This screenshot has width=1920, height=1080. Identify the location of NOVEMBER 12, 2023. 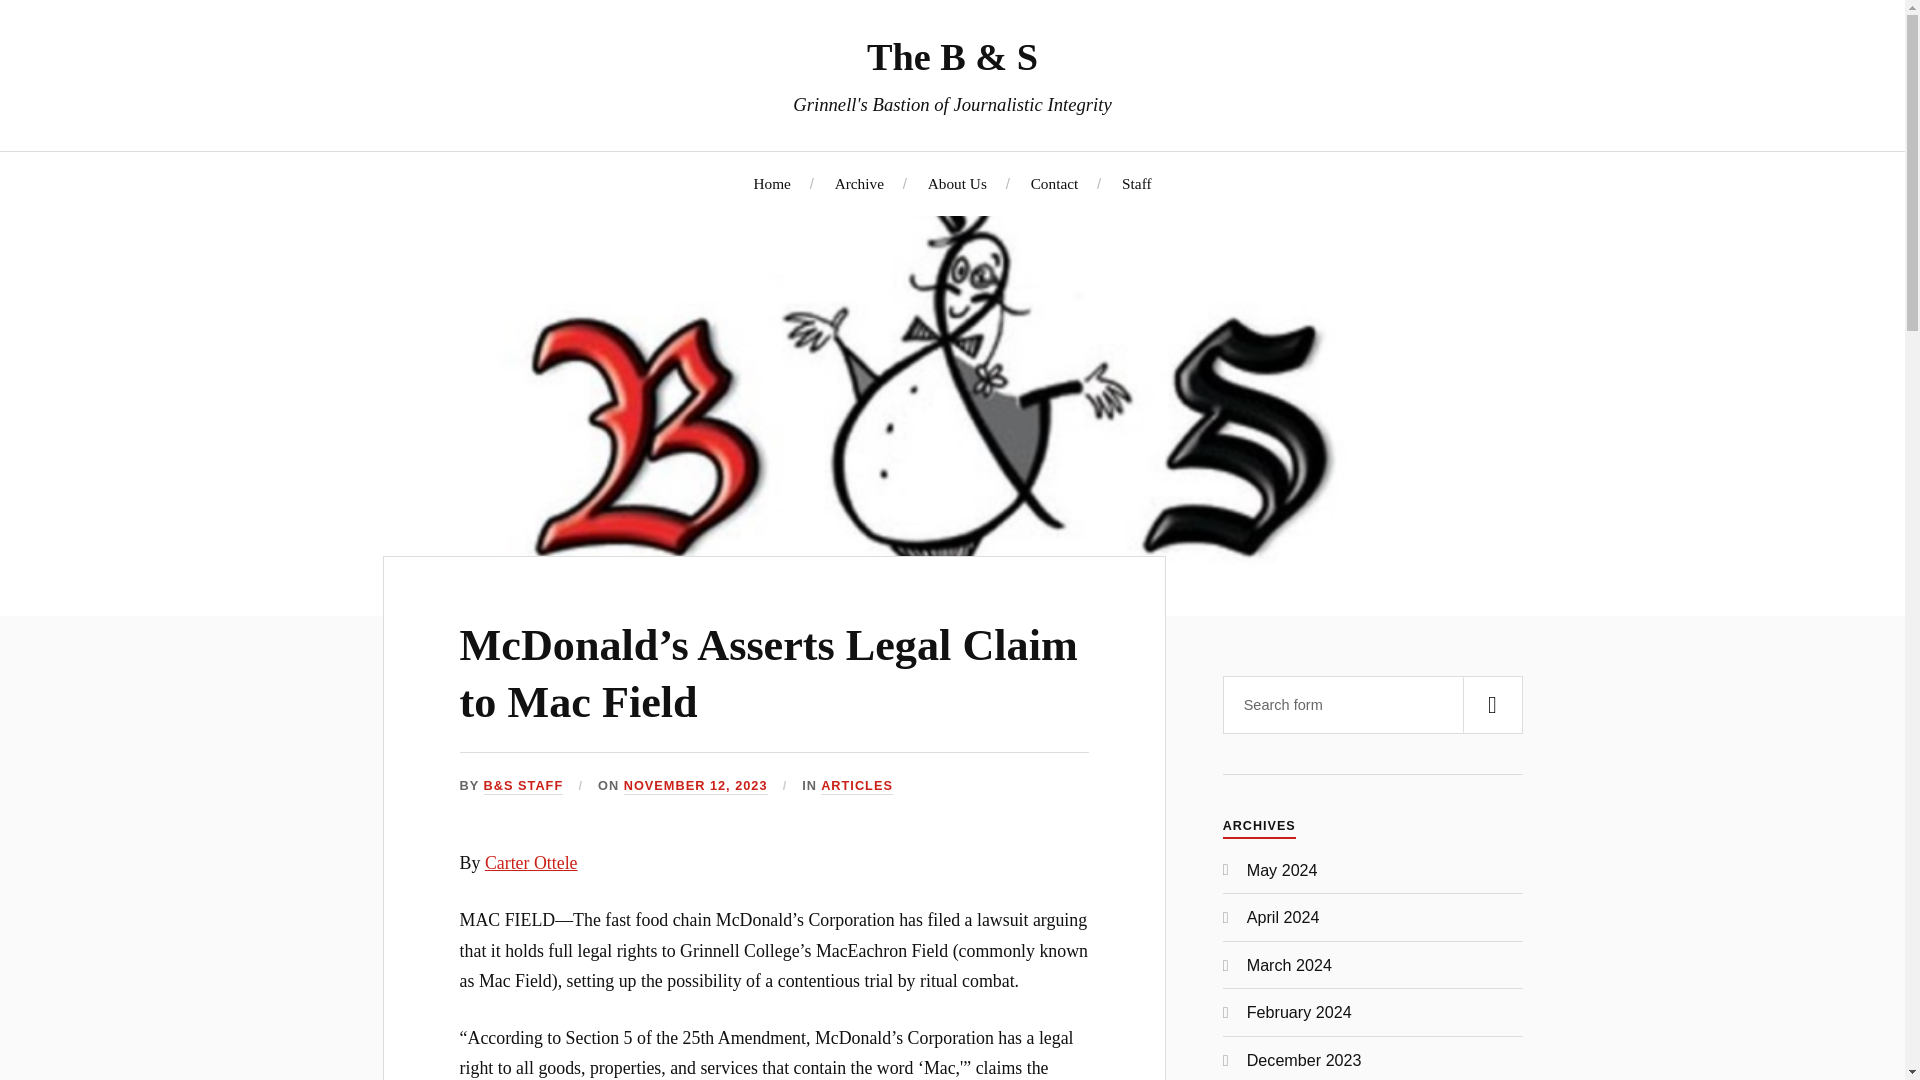
(696, 786).